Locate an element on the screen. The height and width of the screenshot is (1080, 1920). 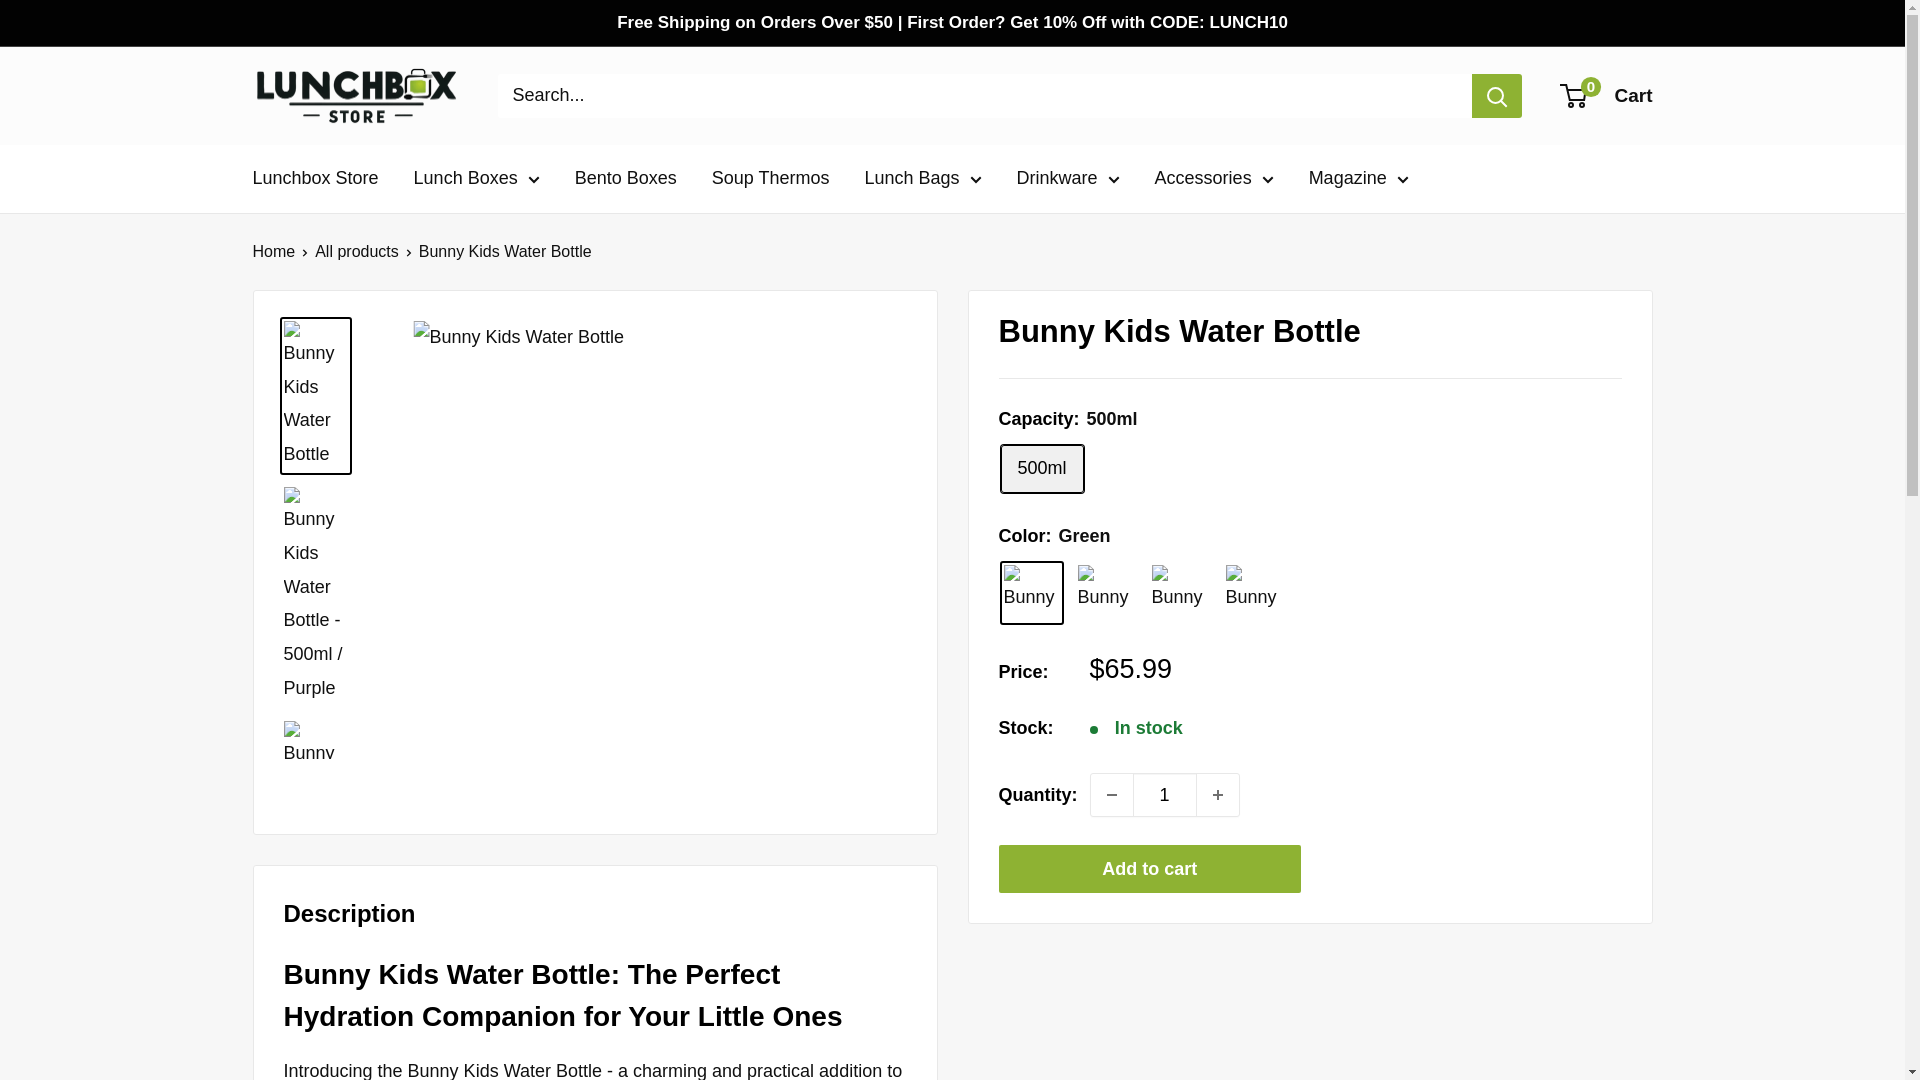
Purple is located at coordinates (1180, 592).